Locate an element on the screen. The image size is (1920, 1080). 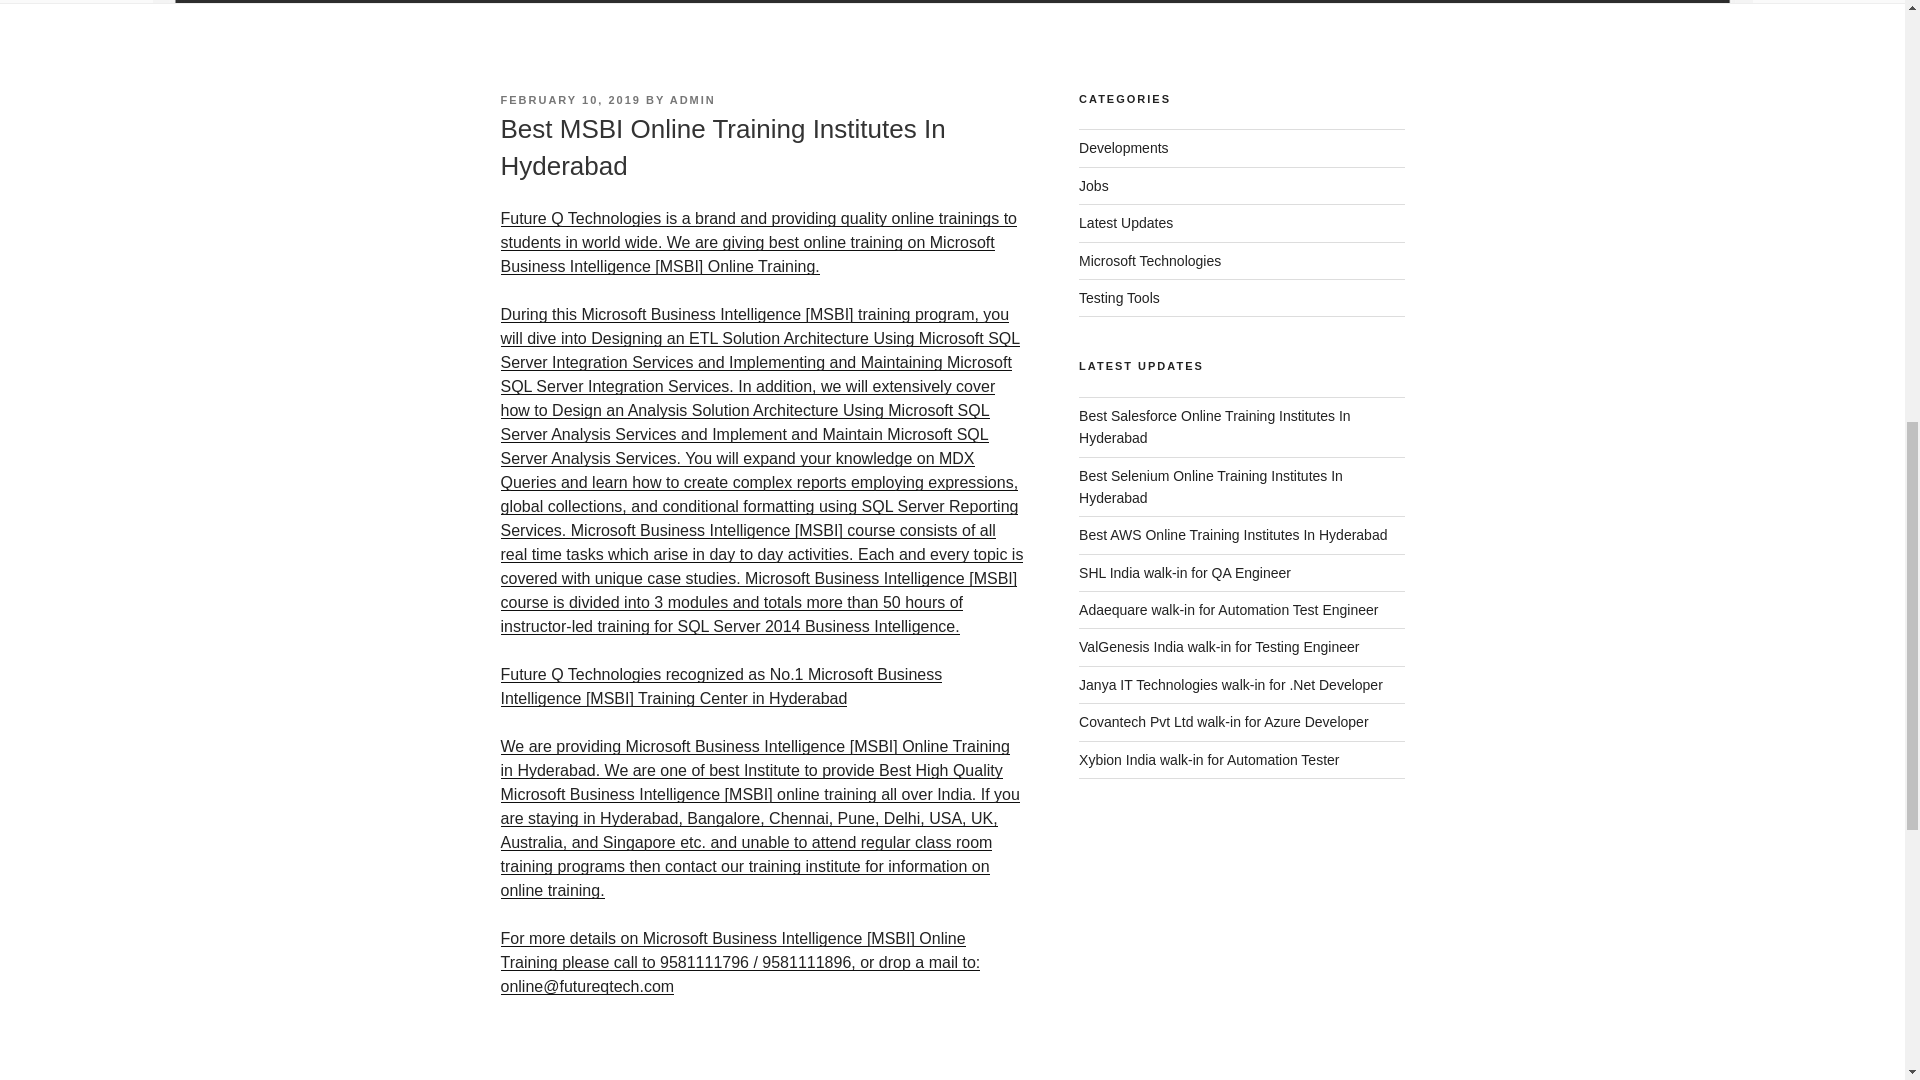
ValGenesis India walk-in for Testing Engineer is located at coordinates (1219, 646).